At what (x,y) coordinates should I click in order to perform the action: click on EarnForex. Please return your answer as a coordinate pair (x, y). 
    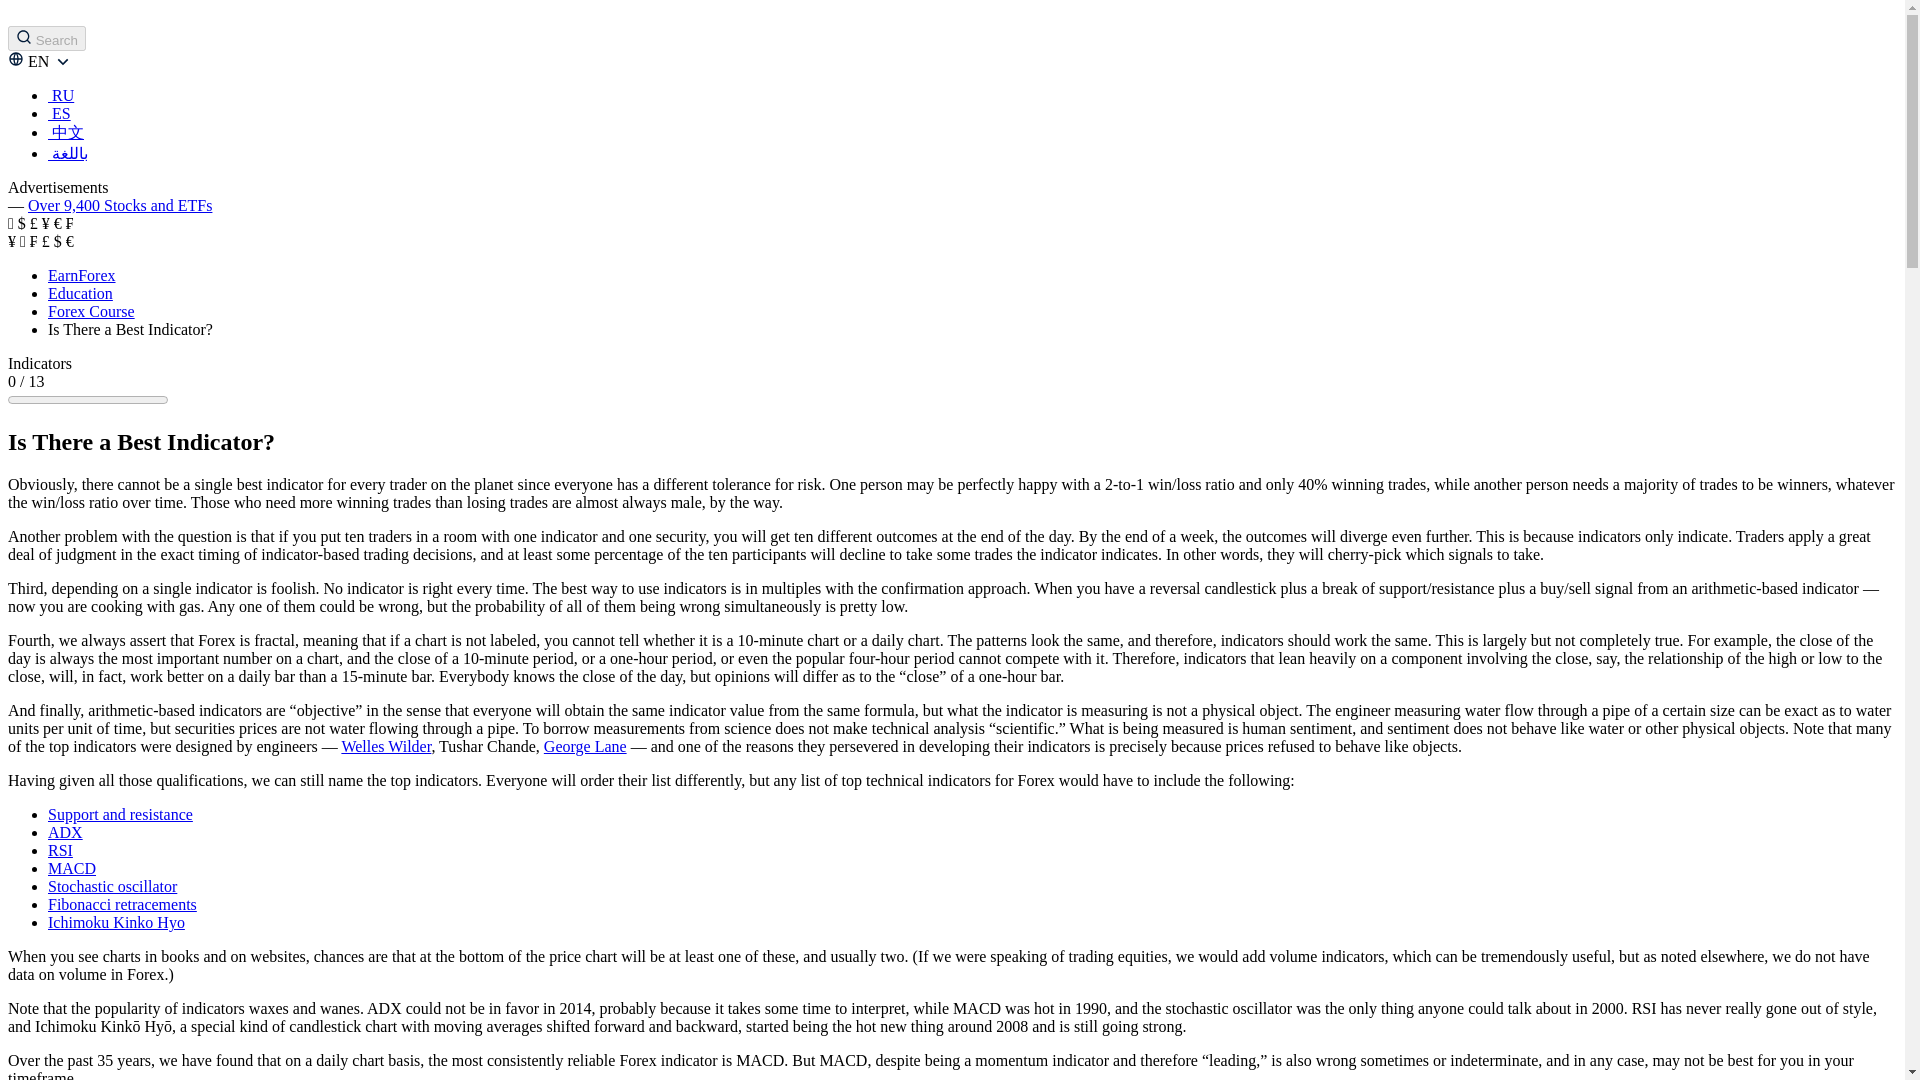
    Looking at the image, I should click on (82, 275).